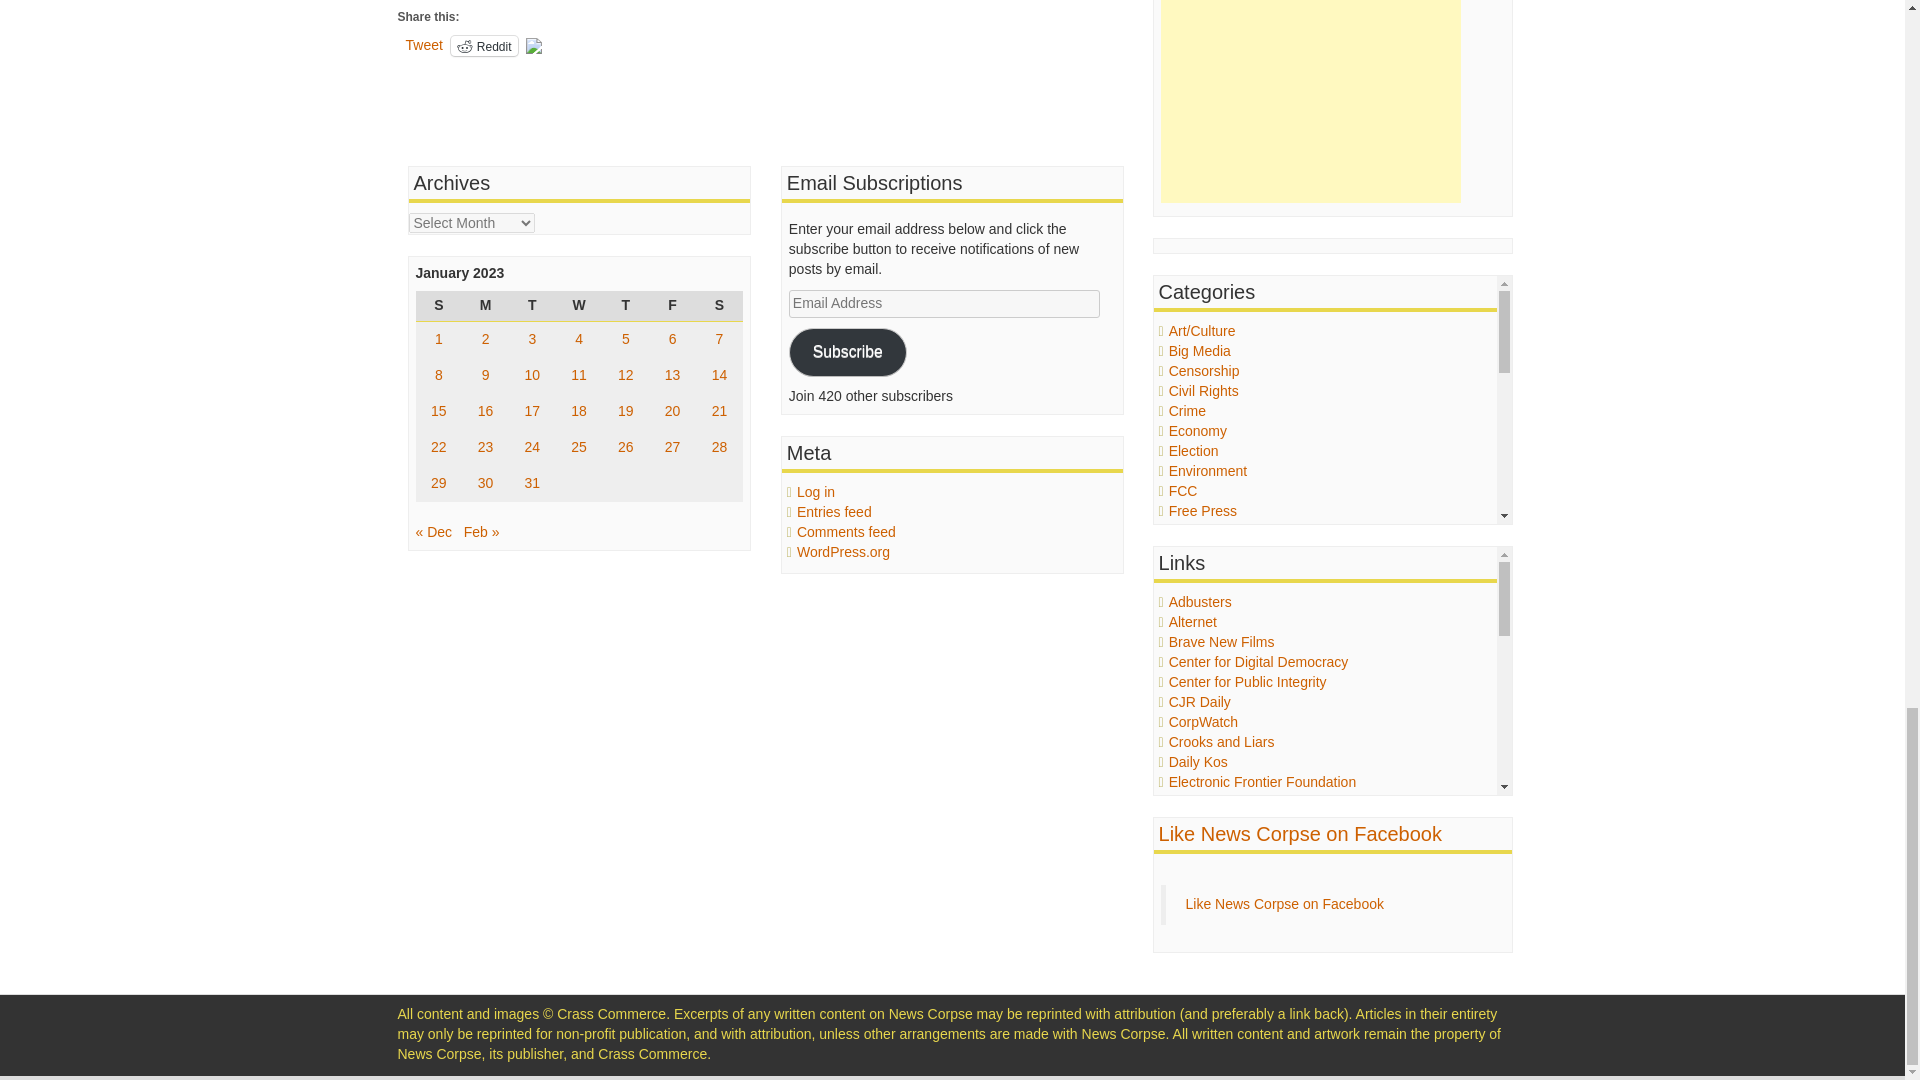 The image size is (1920, 1080). I want to click on Click to share on Reddit, so click(484, 46).